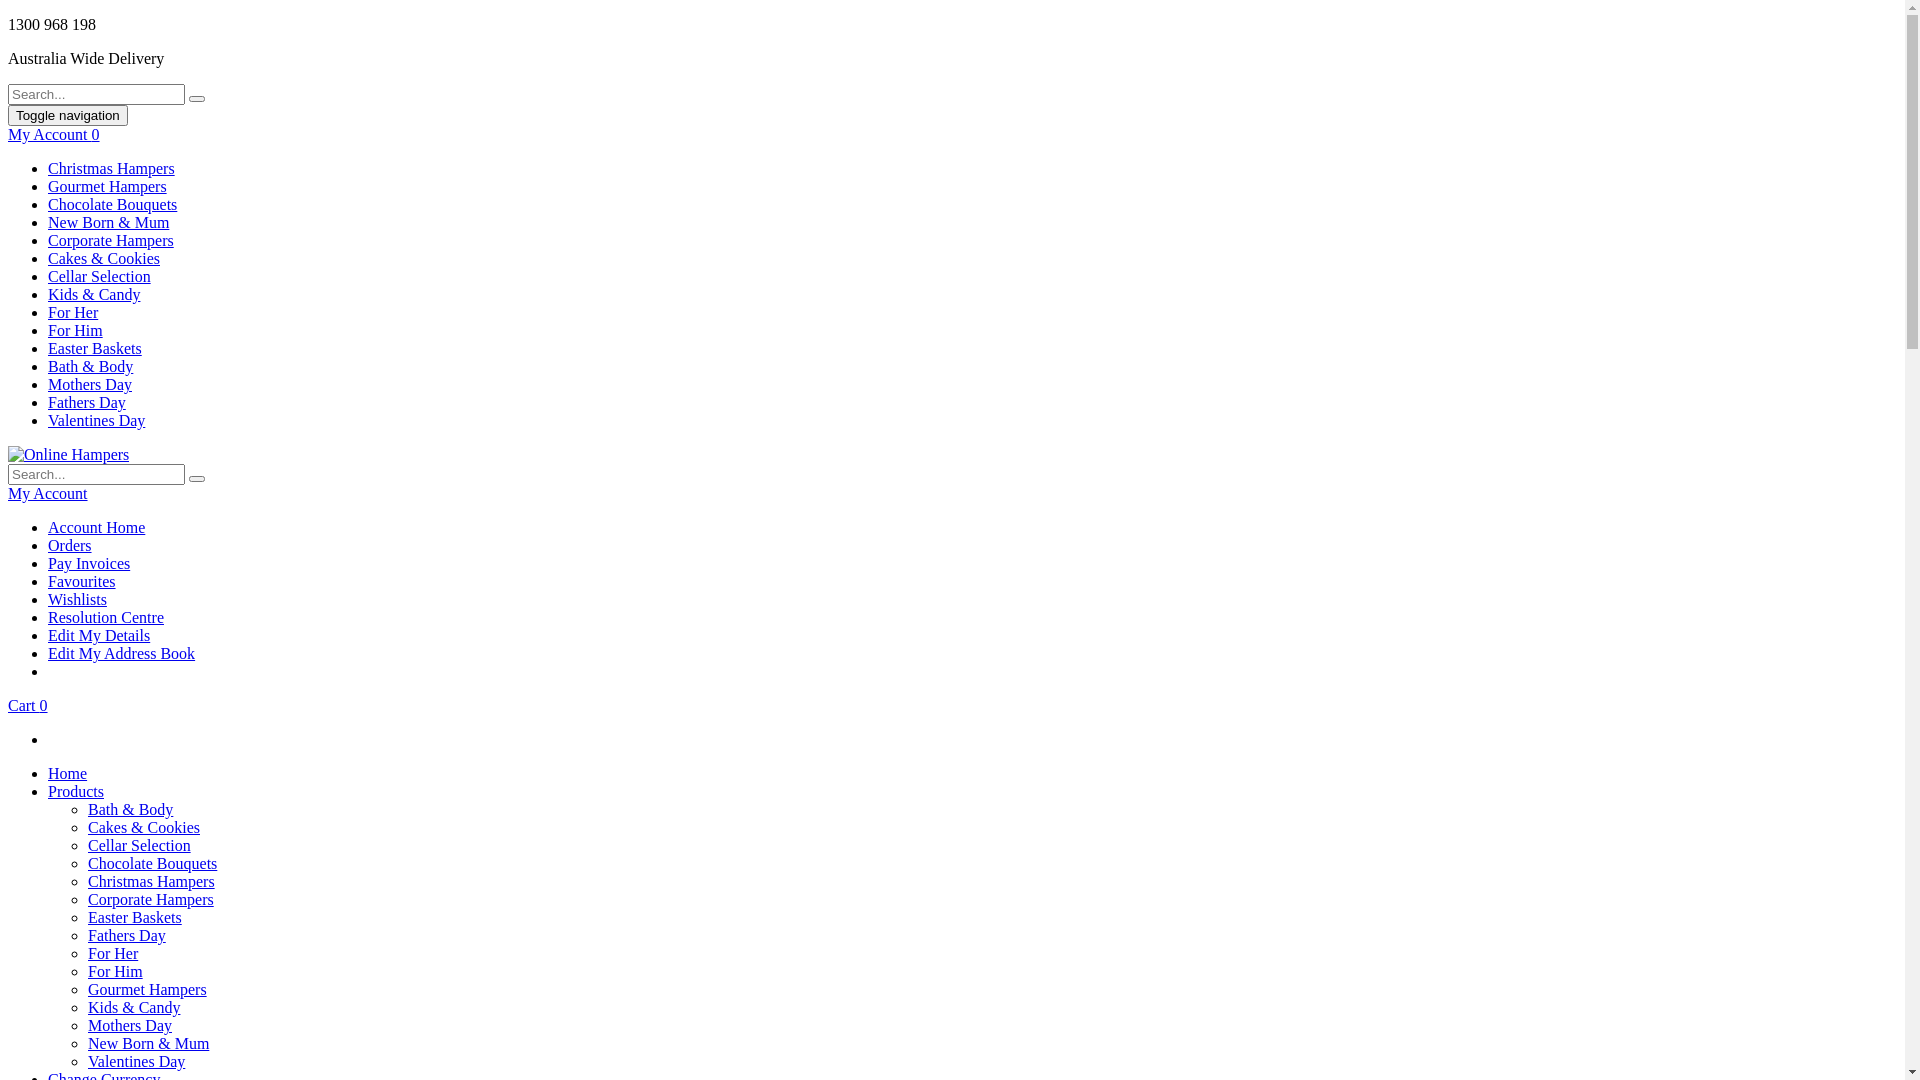 This screenshot has height=1080, width=1920. Describe the element at coordinates (136, 1062) in the screenshot. I see `Valentines Day` at that location.